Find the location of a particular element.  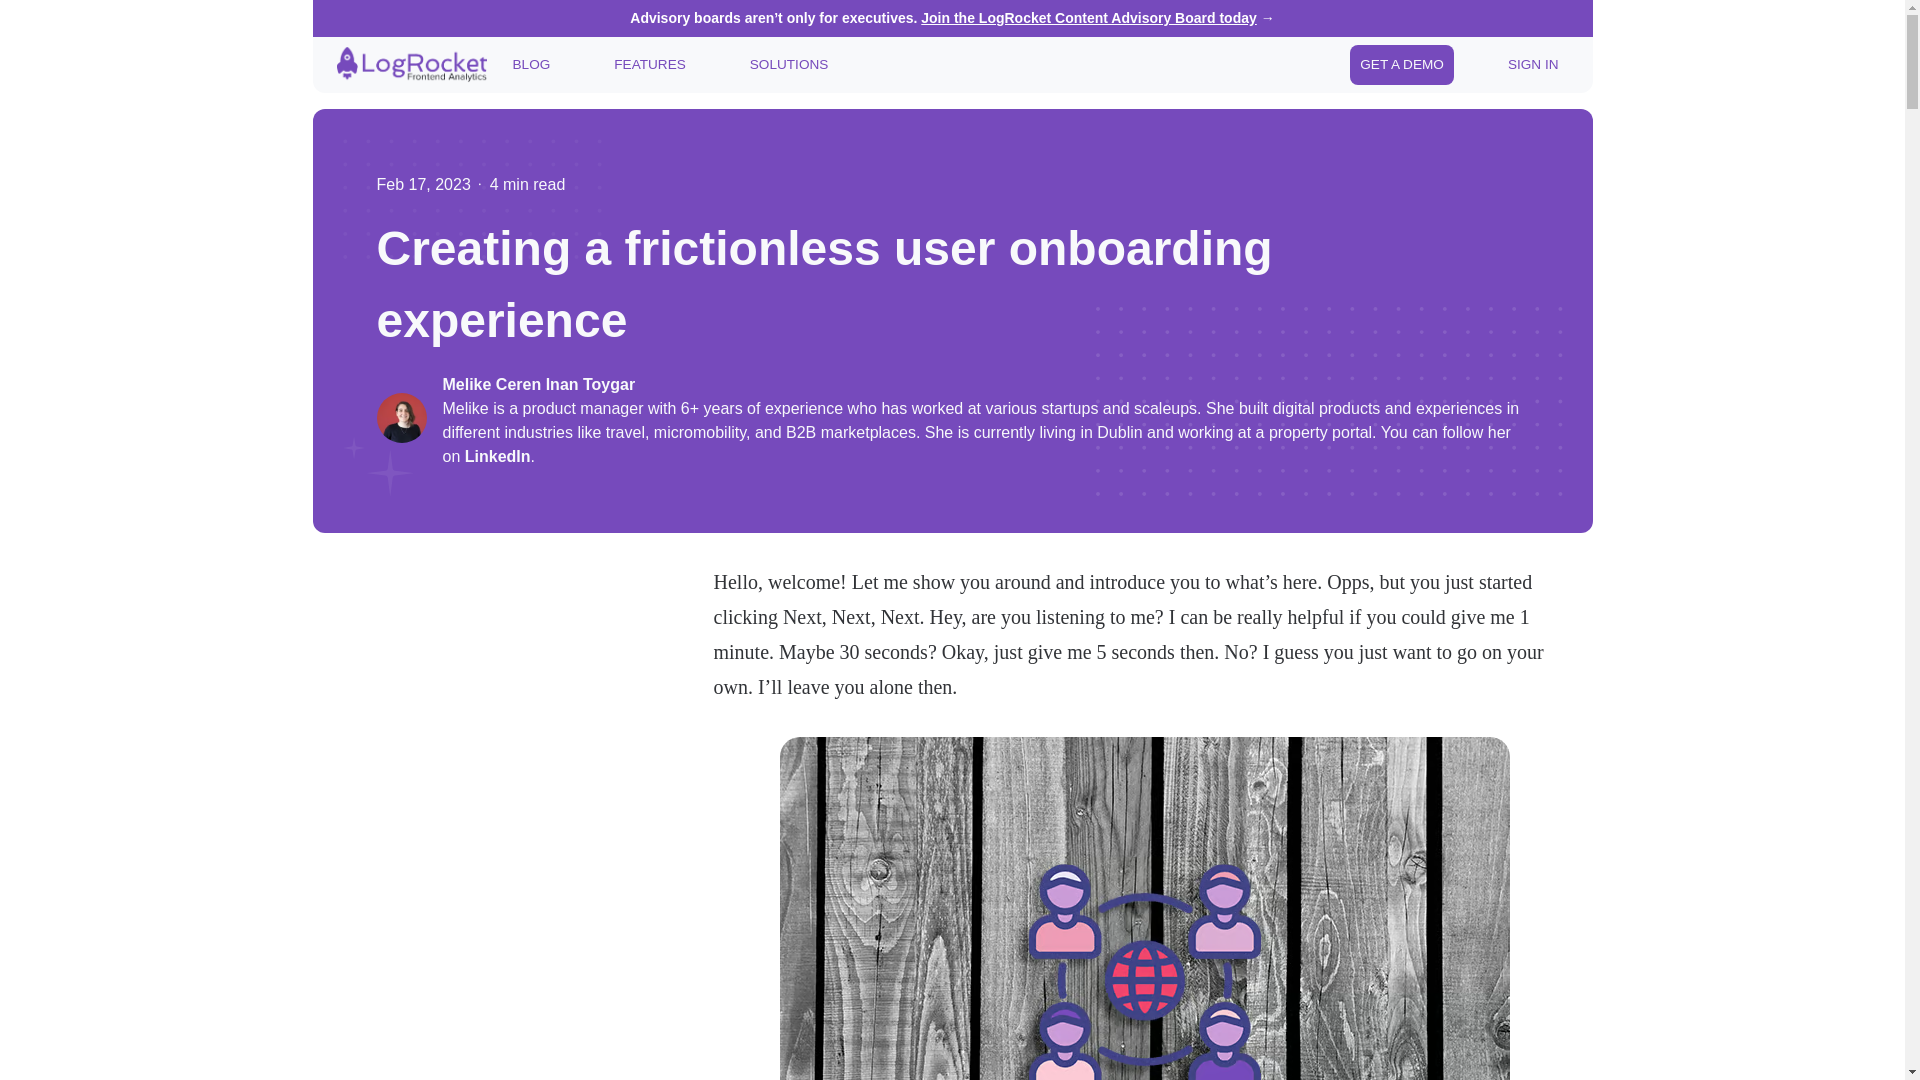

SOLUTIONS is located at coordinates (789, 65).